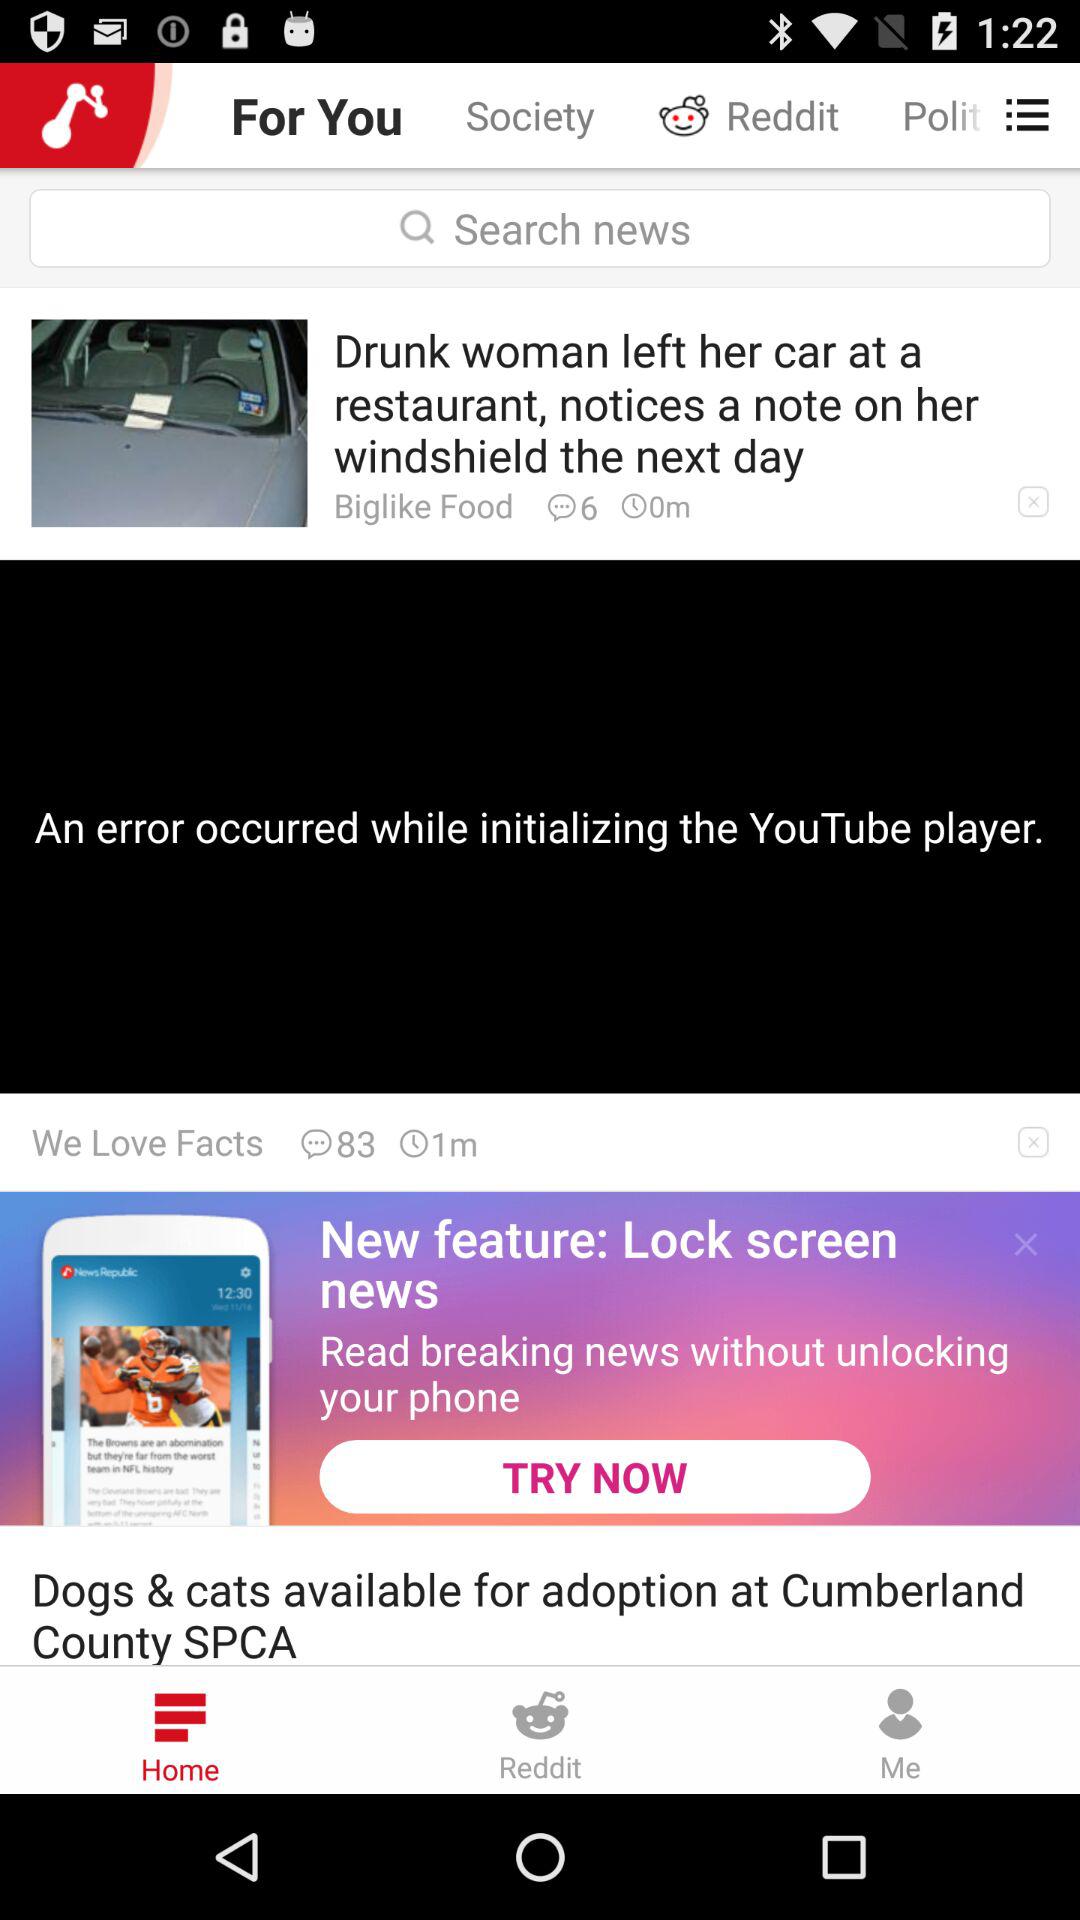  Describe the element at coordinates (530, 114) in the screenshot. I see `press the society icon` at that location.